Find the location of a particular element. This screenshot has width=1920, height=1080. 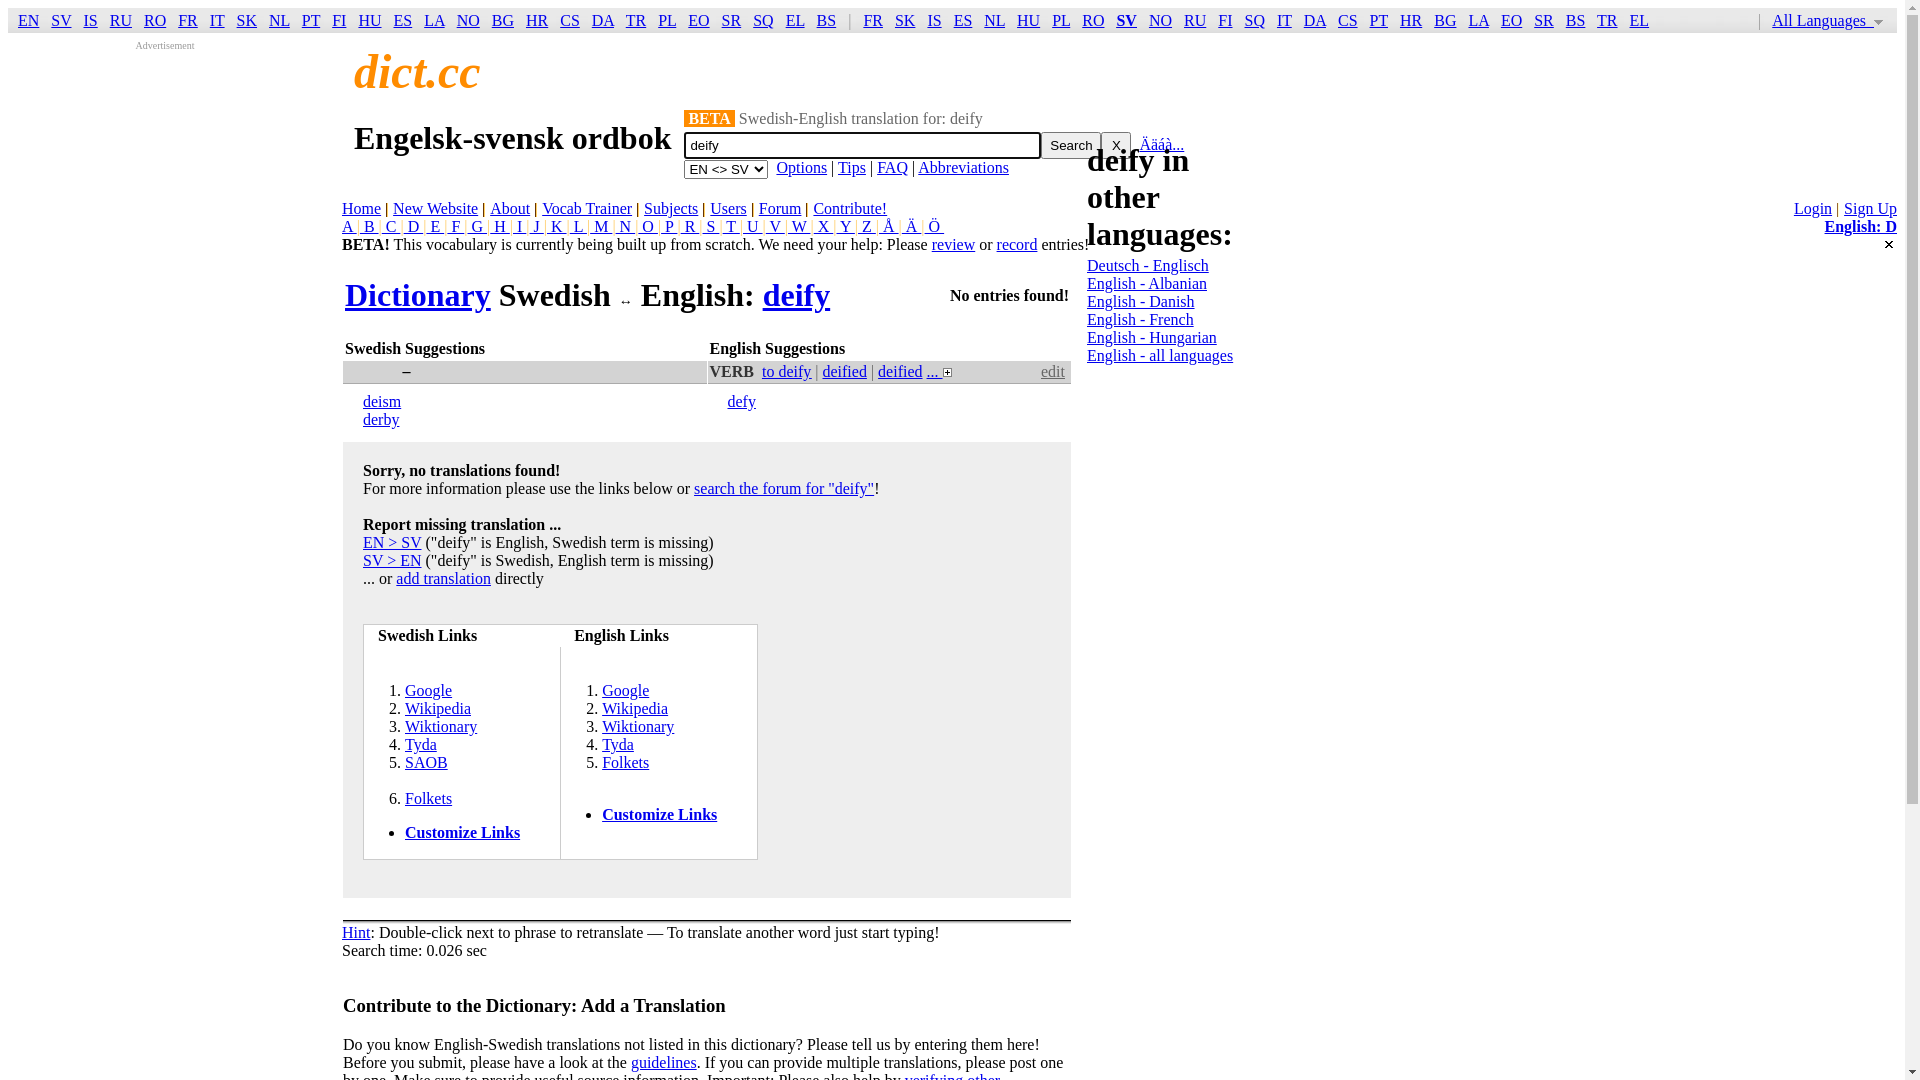

English - Danish is located at coordinates (1141, 302).